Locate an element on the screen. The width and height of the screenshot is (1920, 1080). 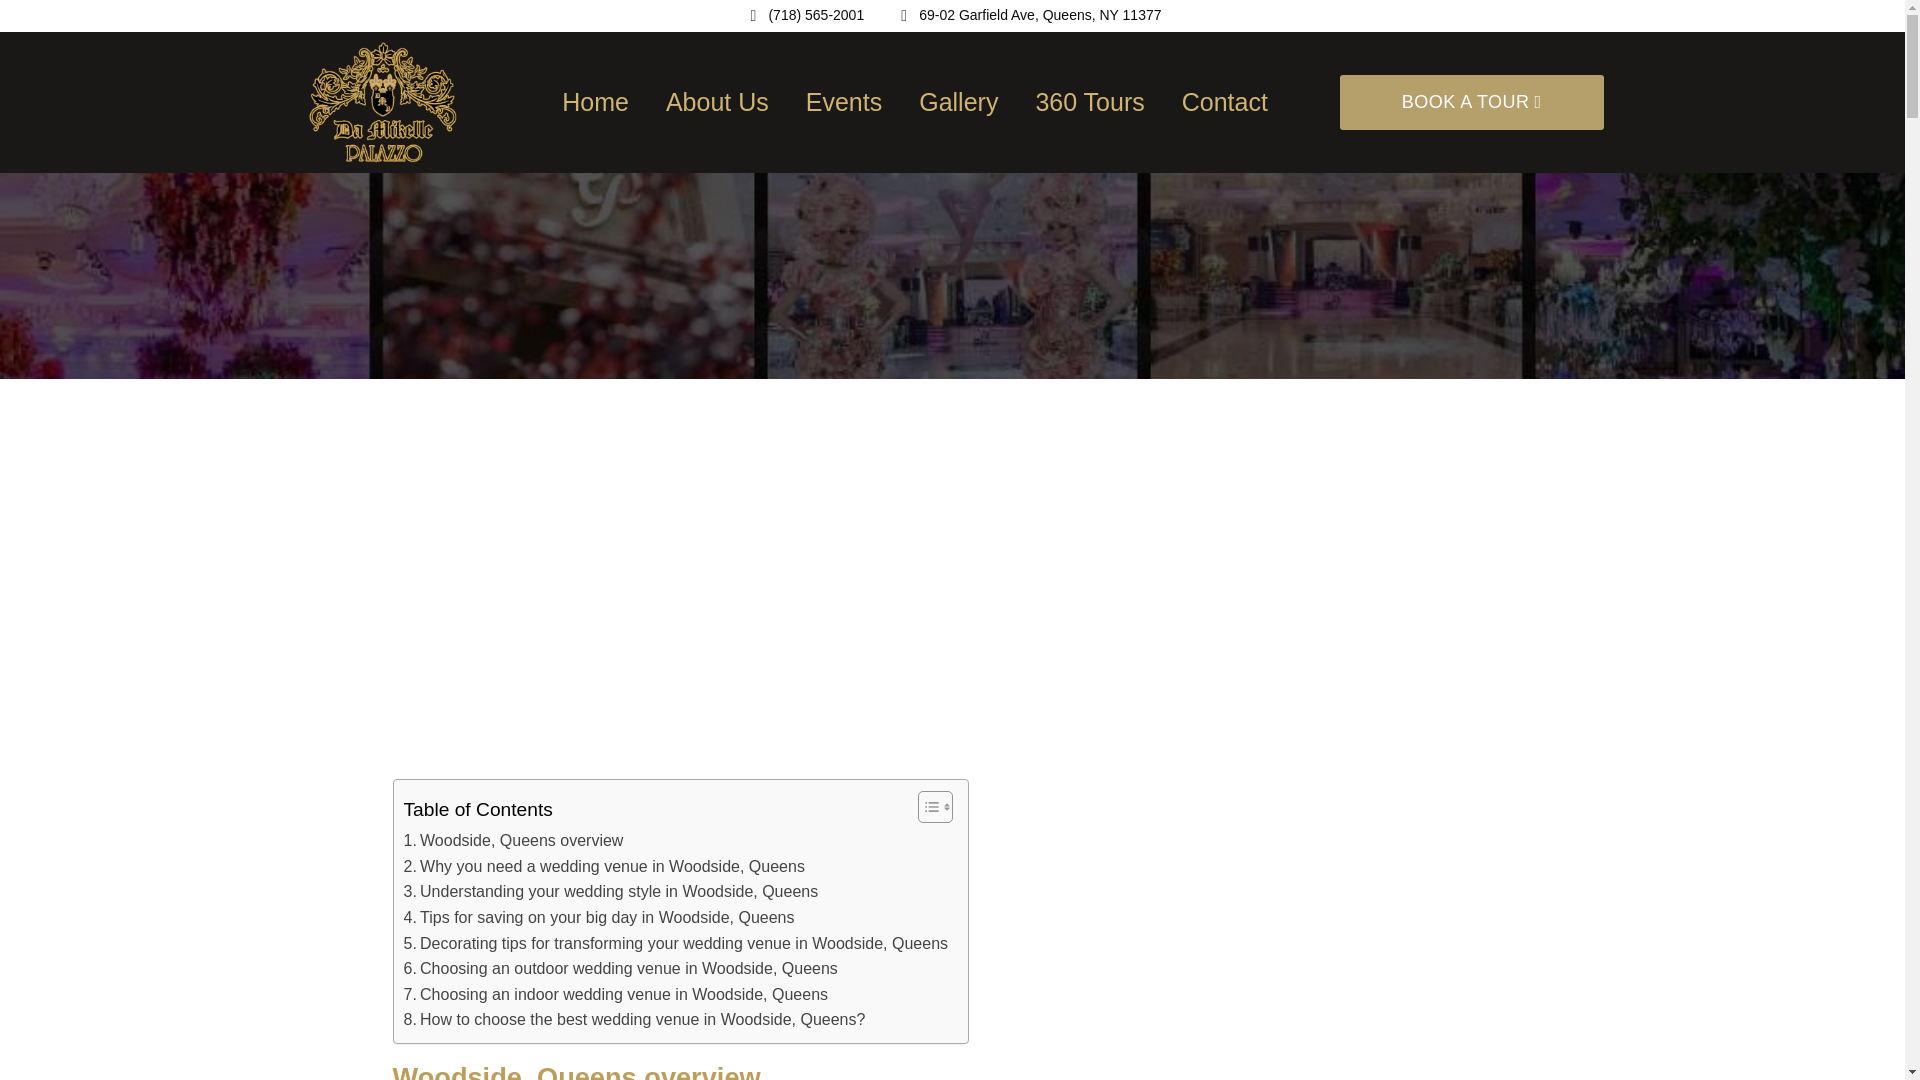
About Us is located at coordinates (718, 102).